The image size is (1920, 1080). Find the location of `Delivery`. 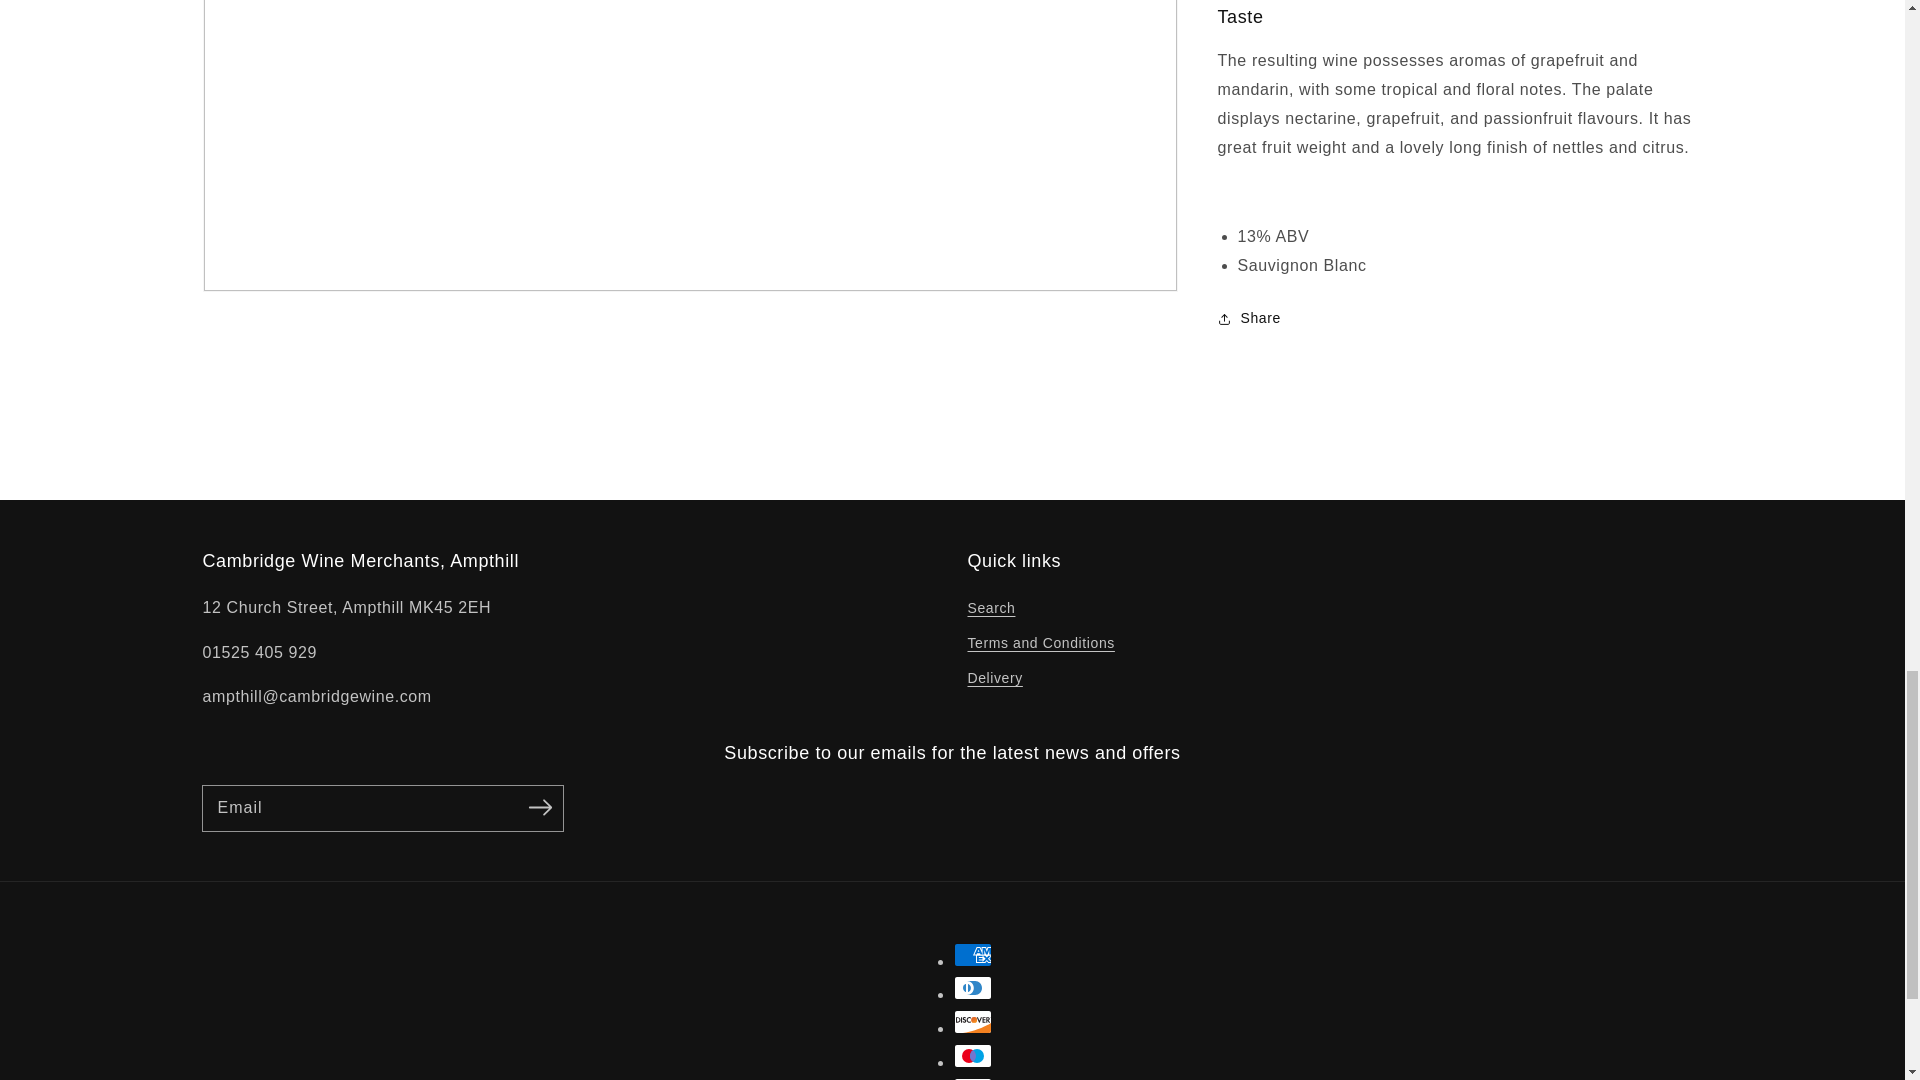

Delivery is located at coordinates (995, 678).